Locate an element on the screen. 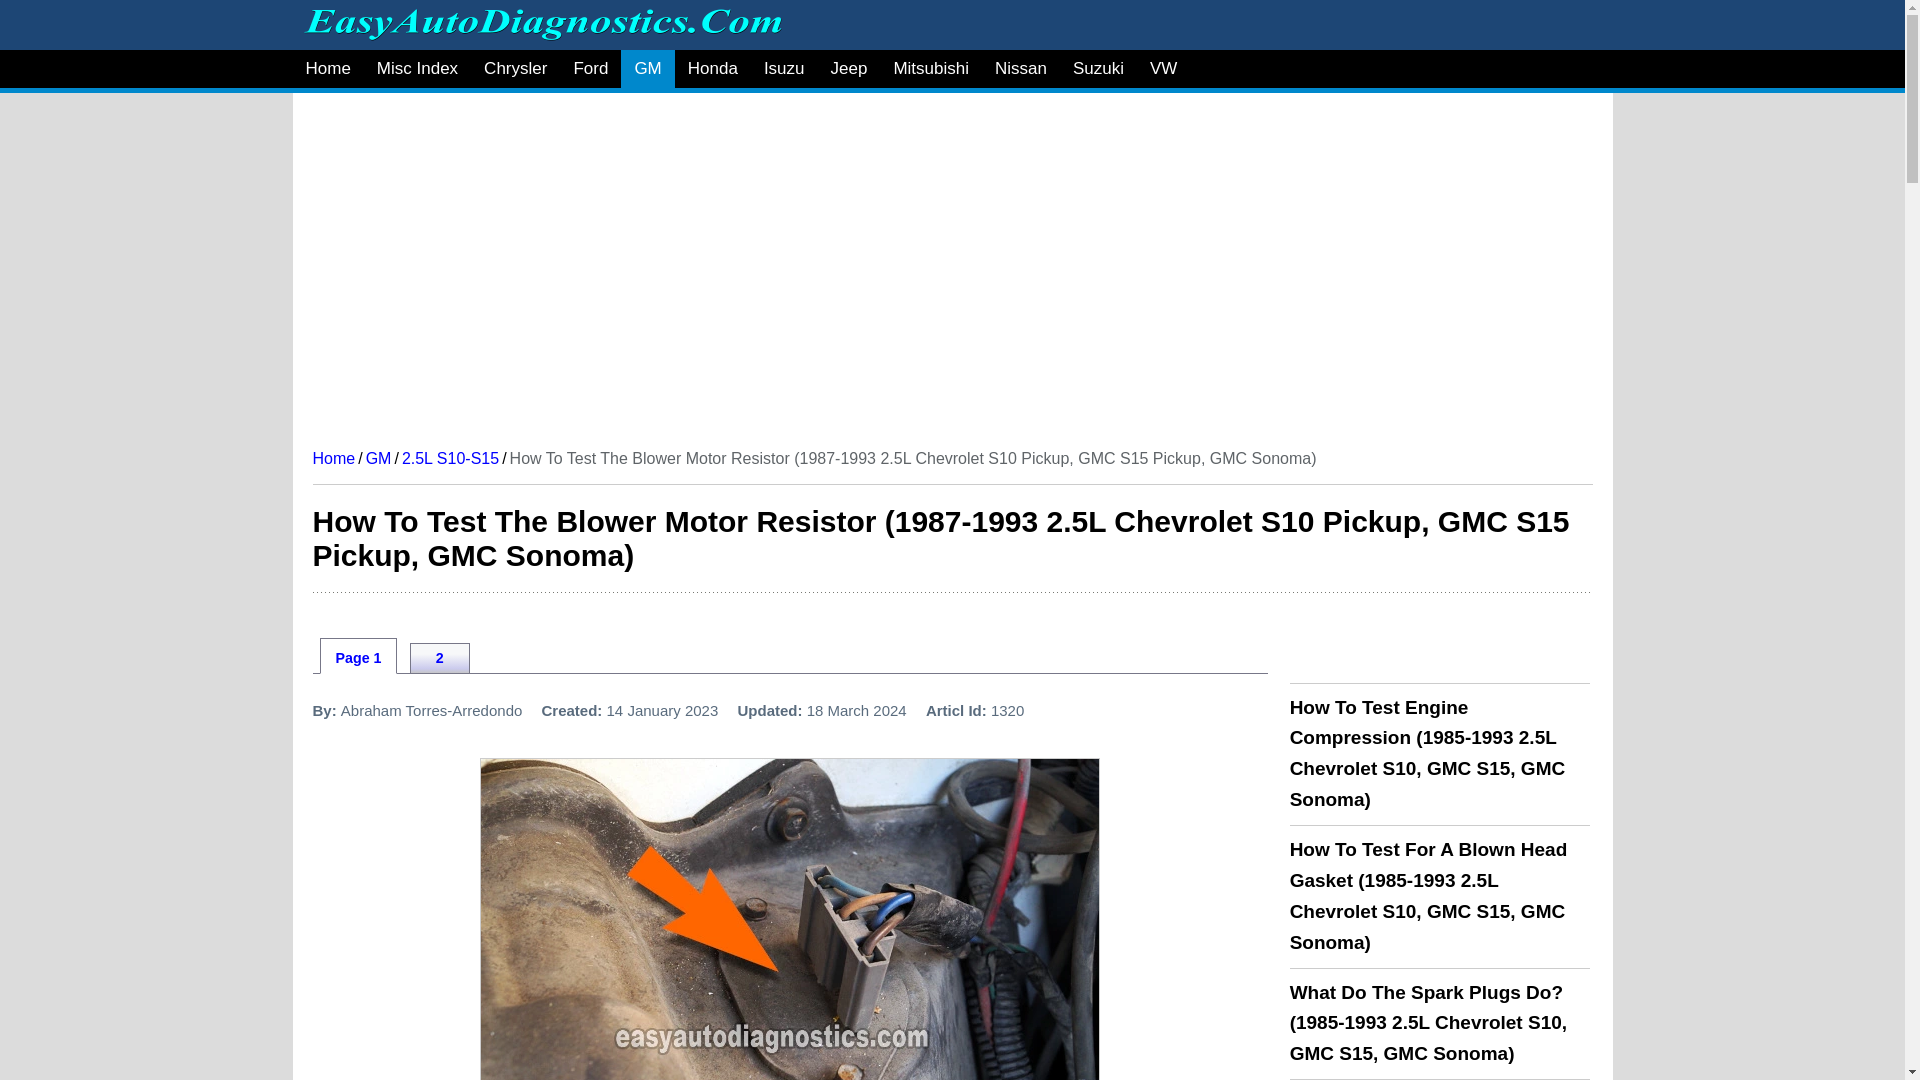  GM is located at coordinates (646, 68).